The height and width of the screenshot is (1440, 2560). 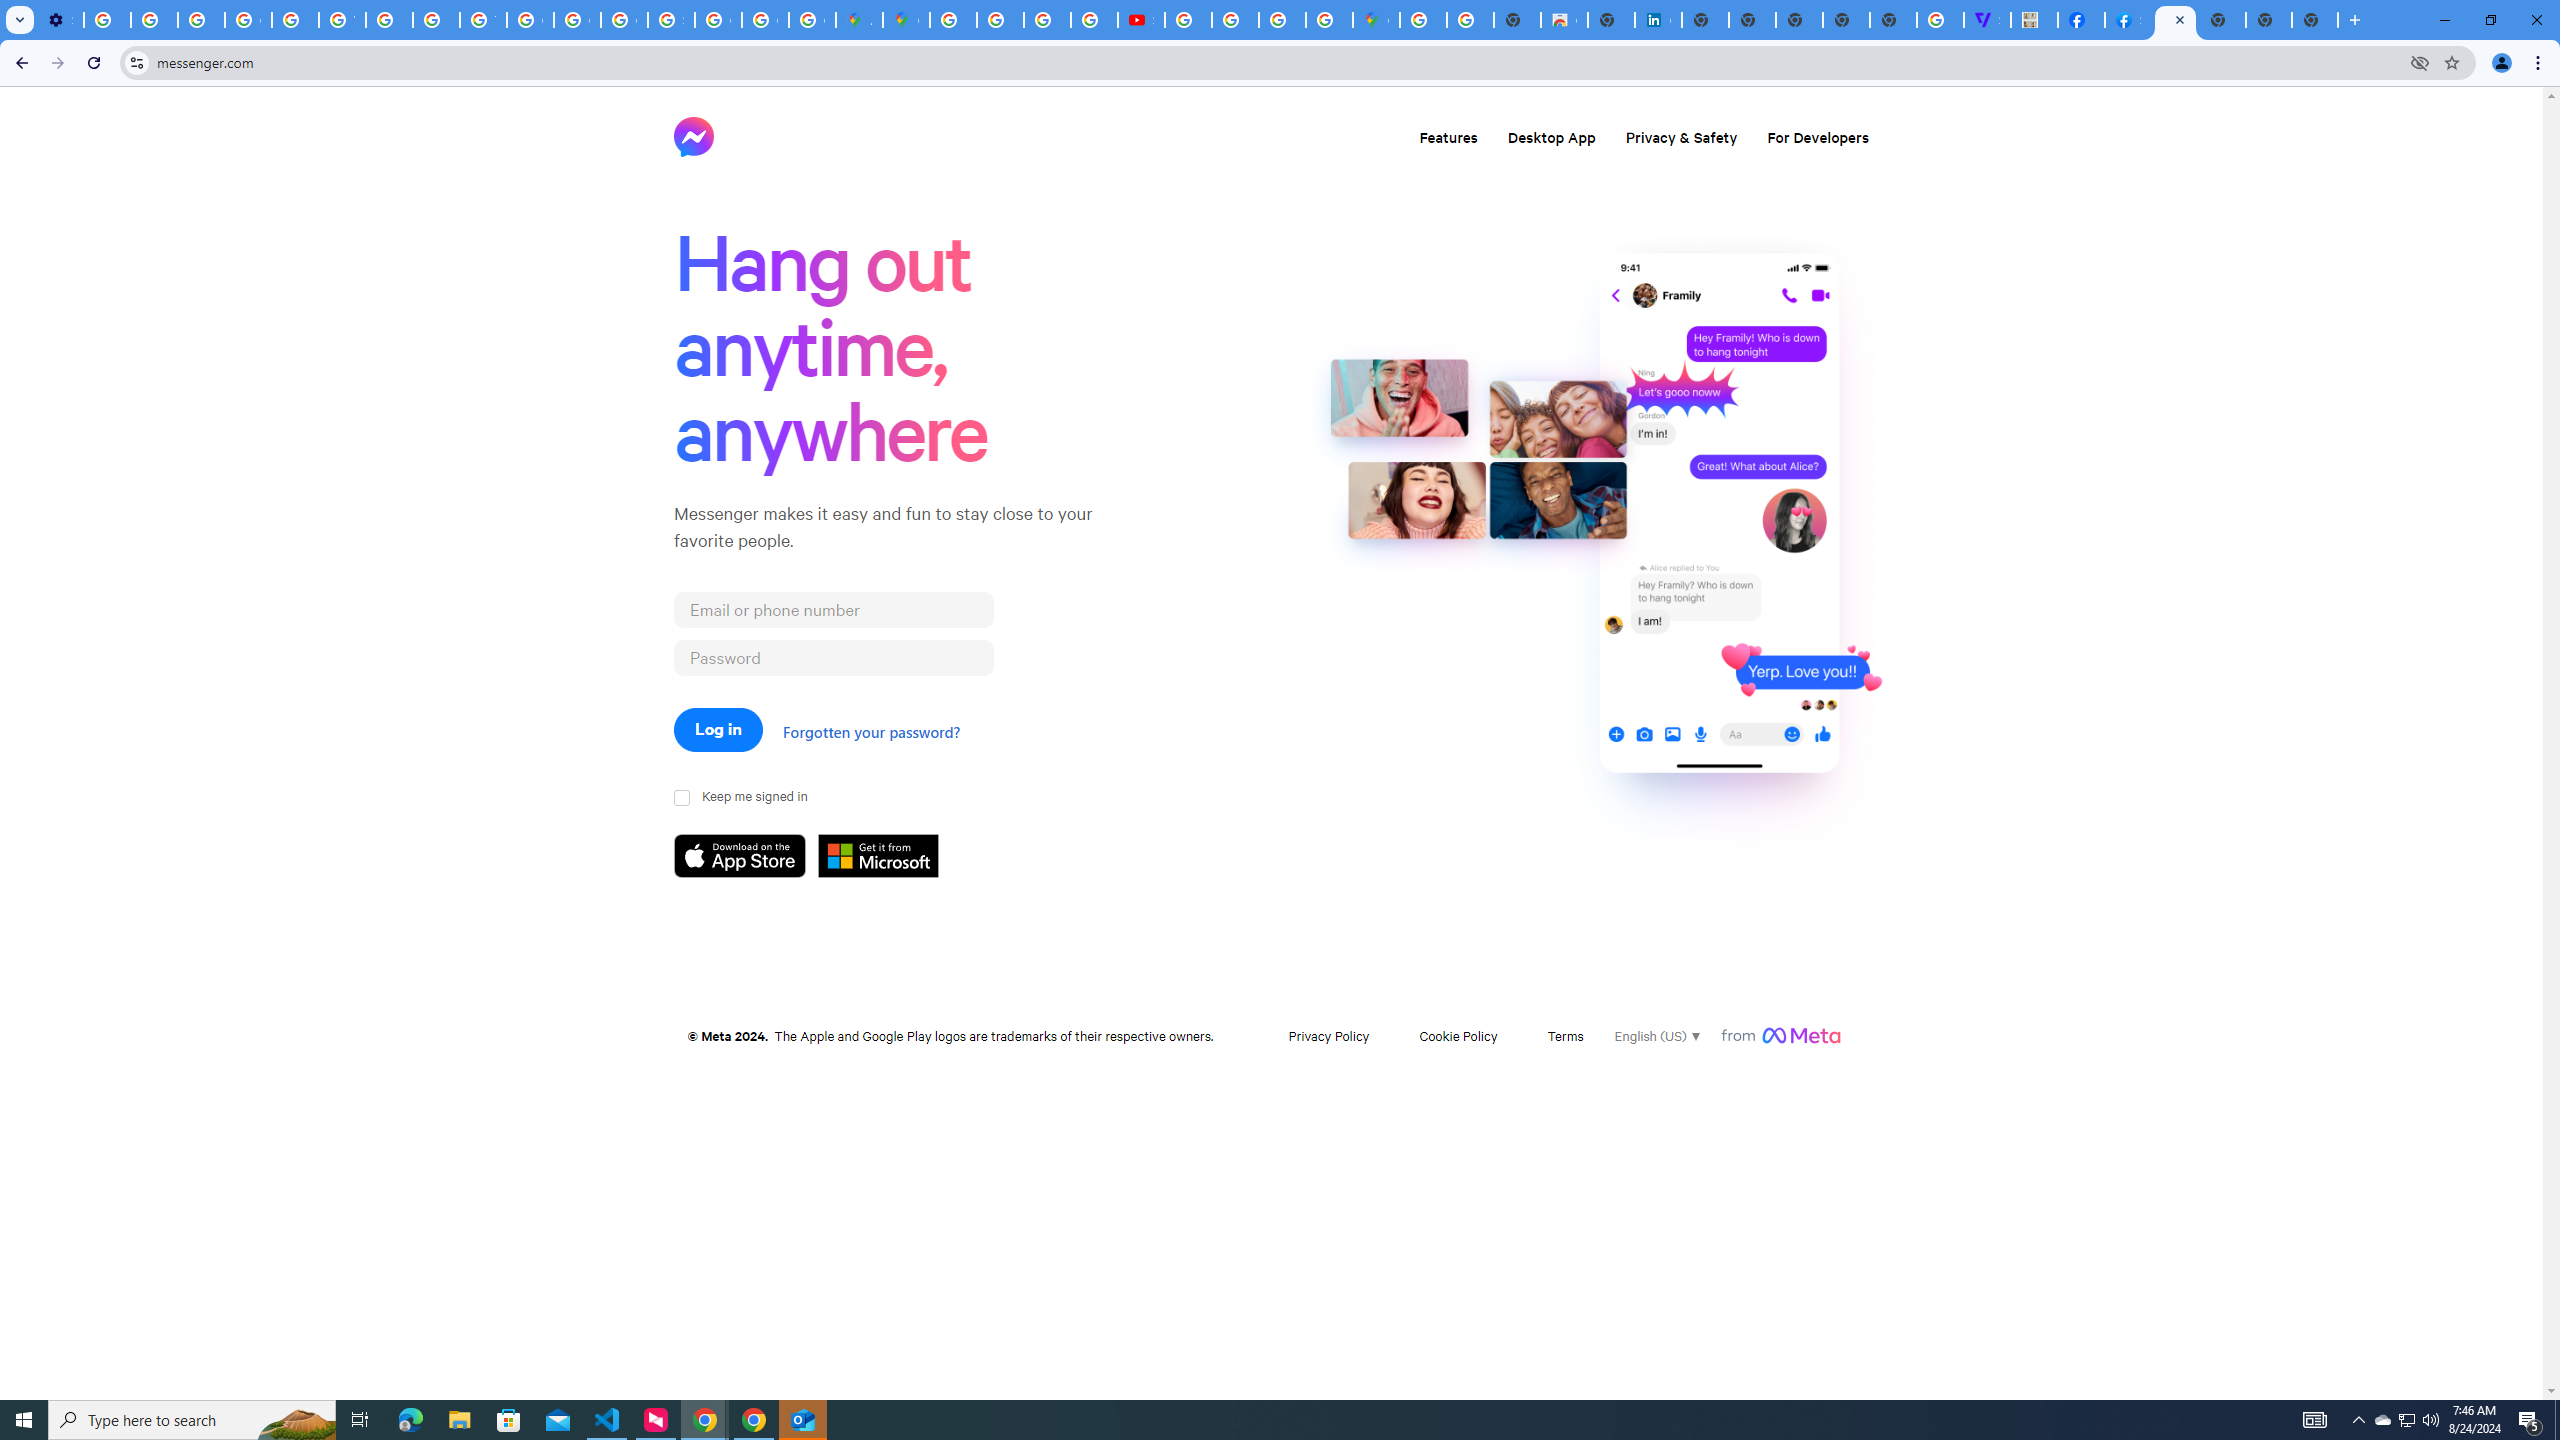 I want to click on Sign Up for Facebook, so click(x=2128, y=20).